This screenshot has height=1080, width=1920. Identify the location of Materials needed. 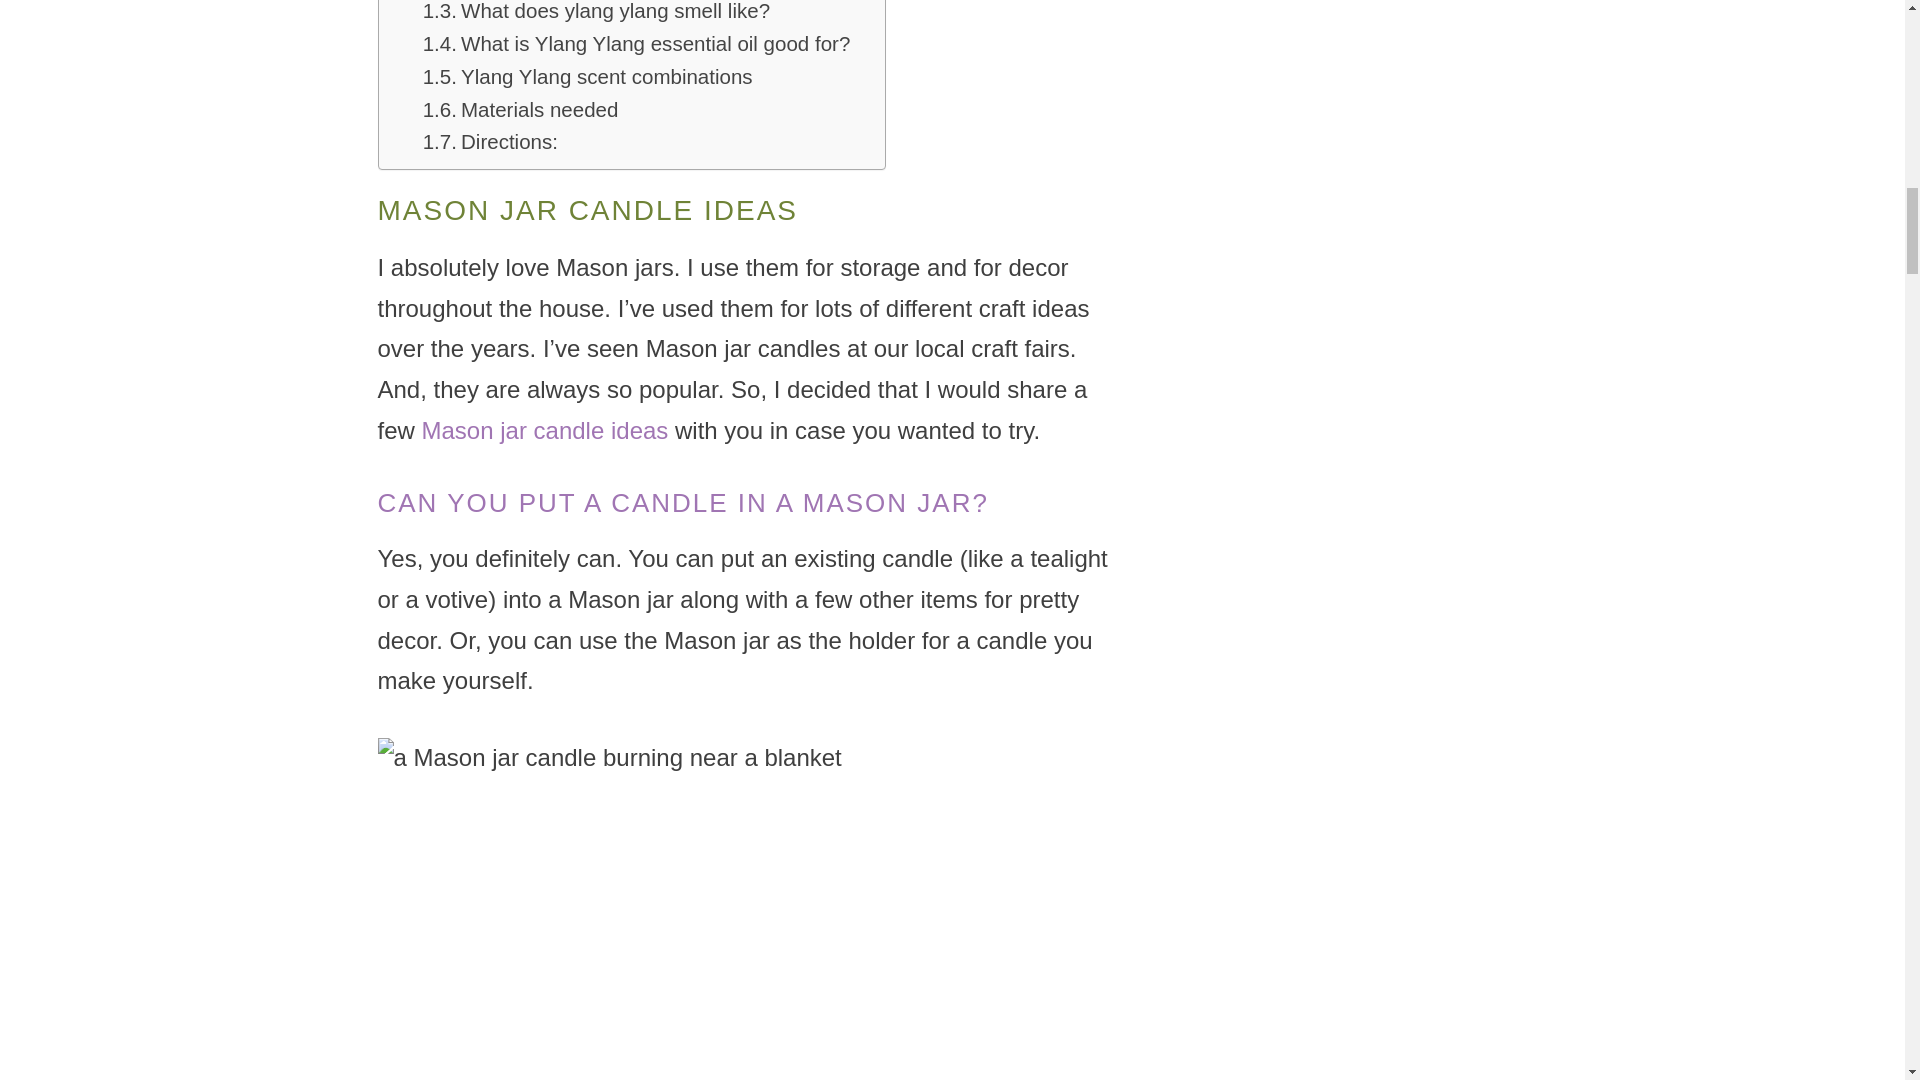
(520, 110).